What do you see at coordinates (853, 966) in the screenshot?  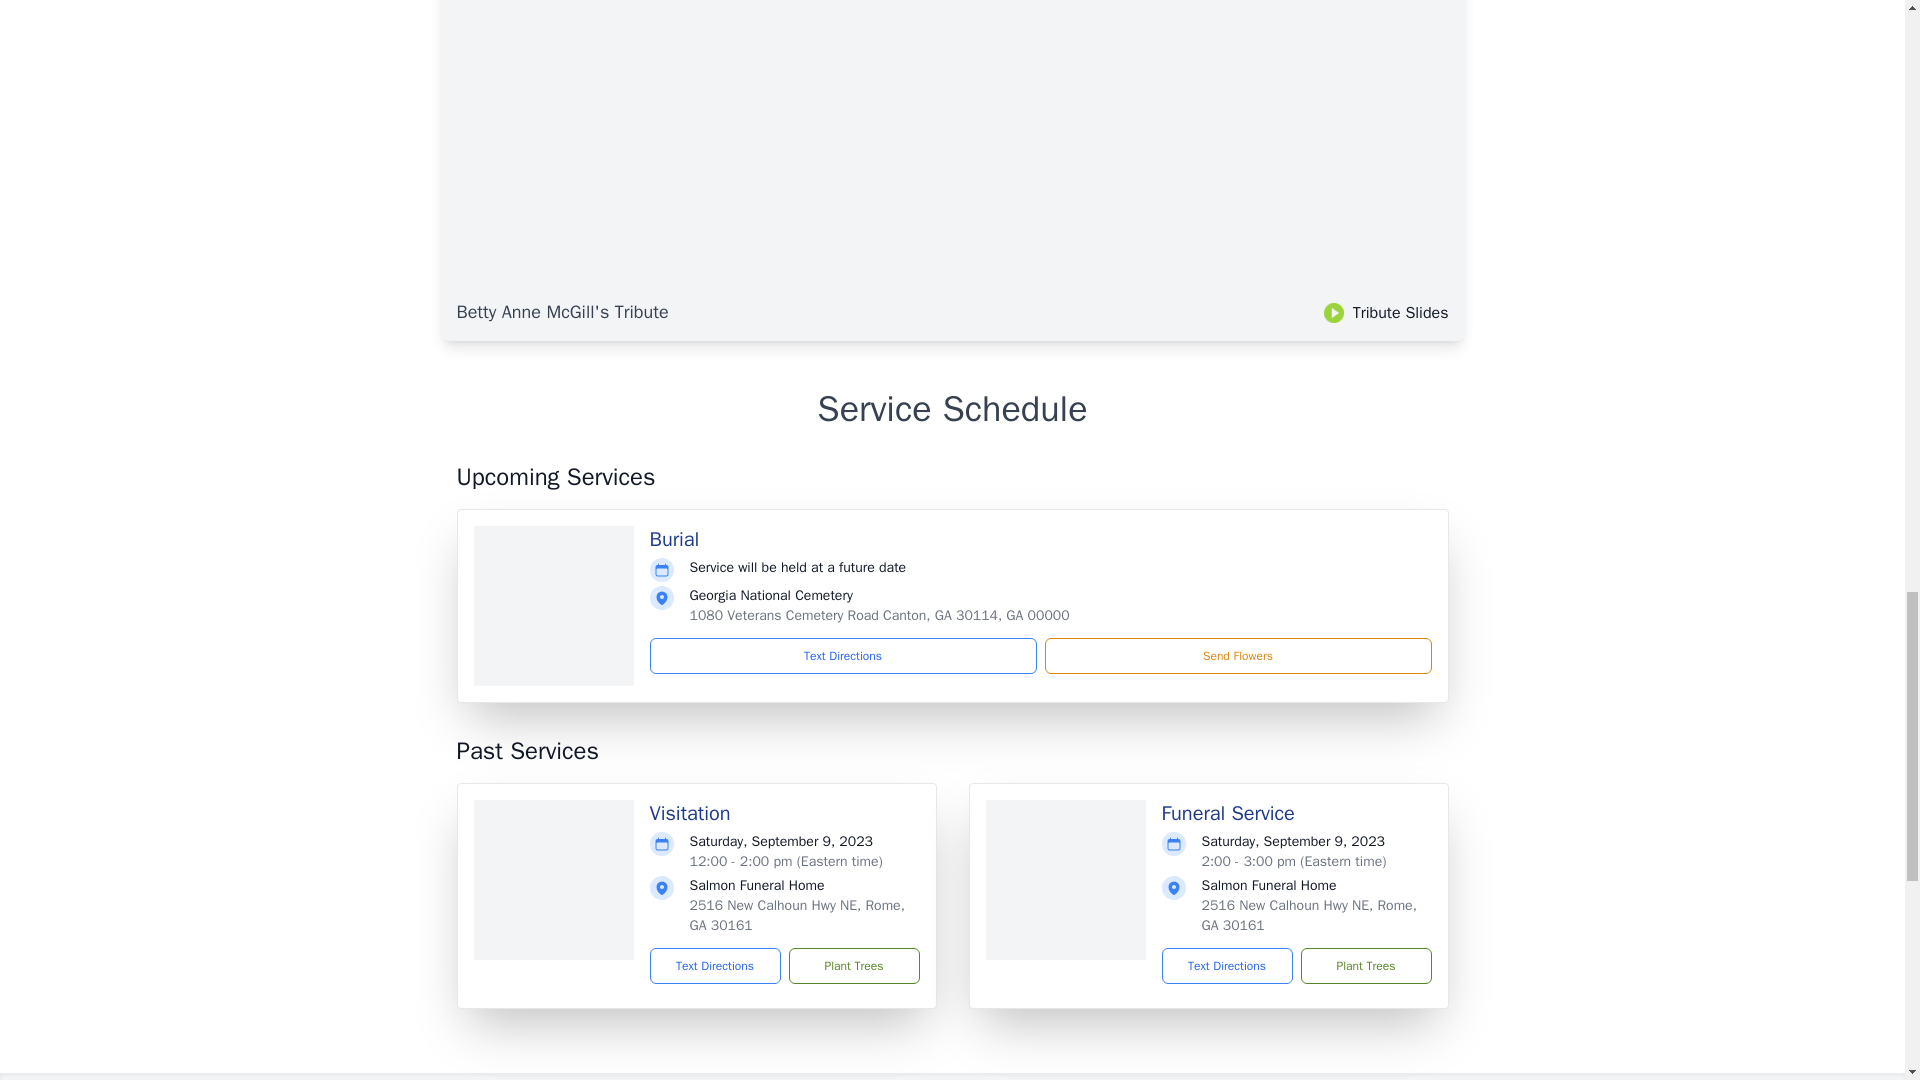 I see `Plant Trees` at bounding box center [853, 966].